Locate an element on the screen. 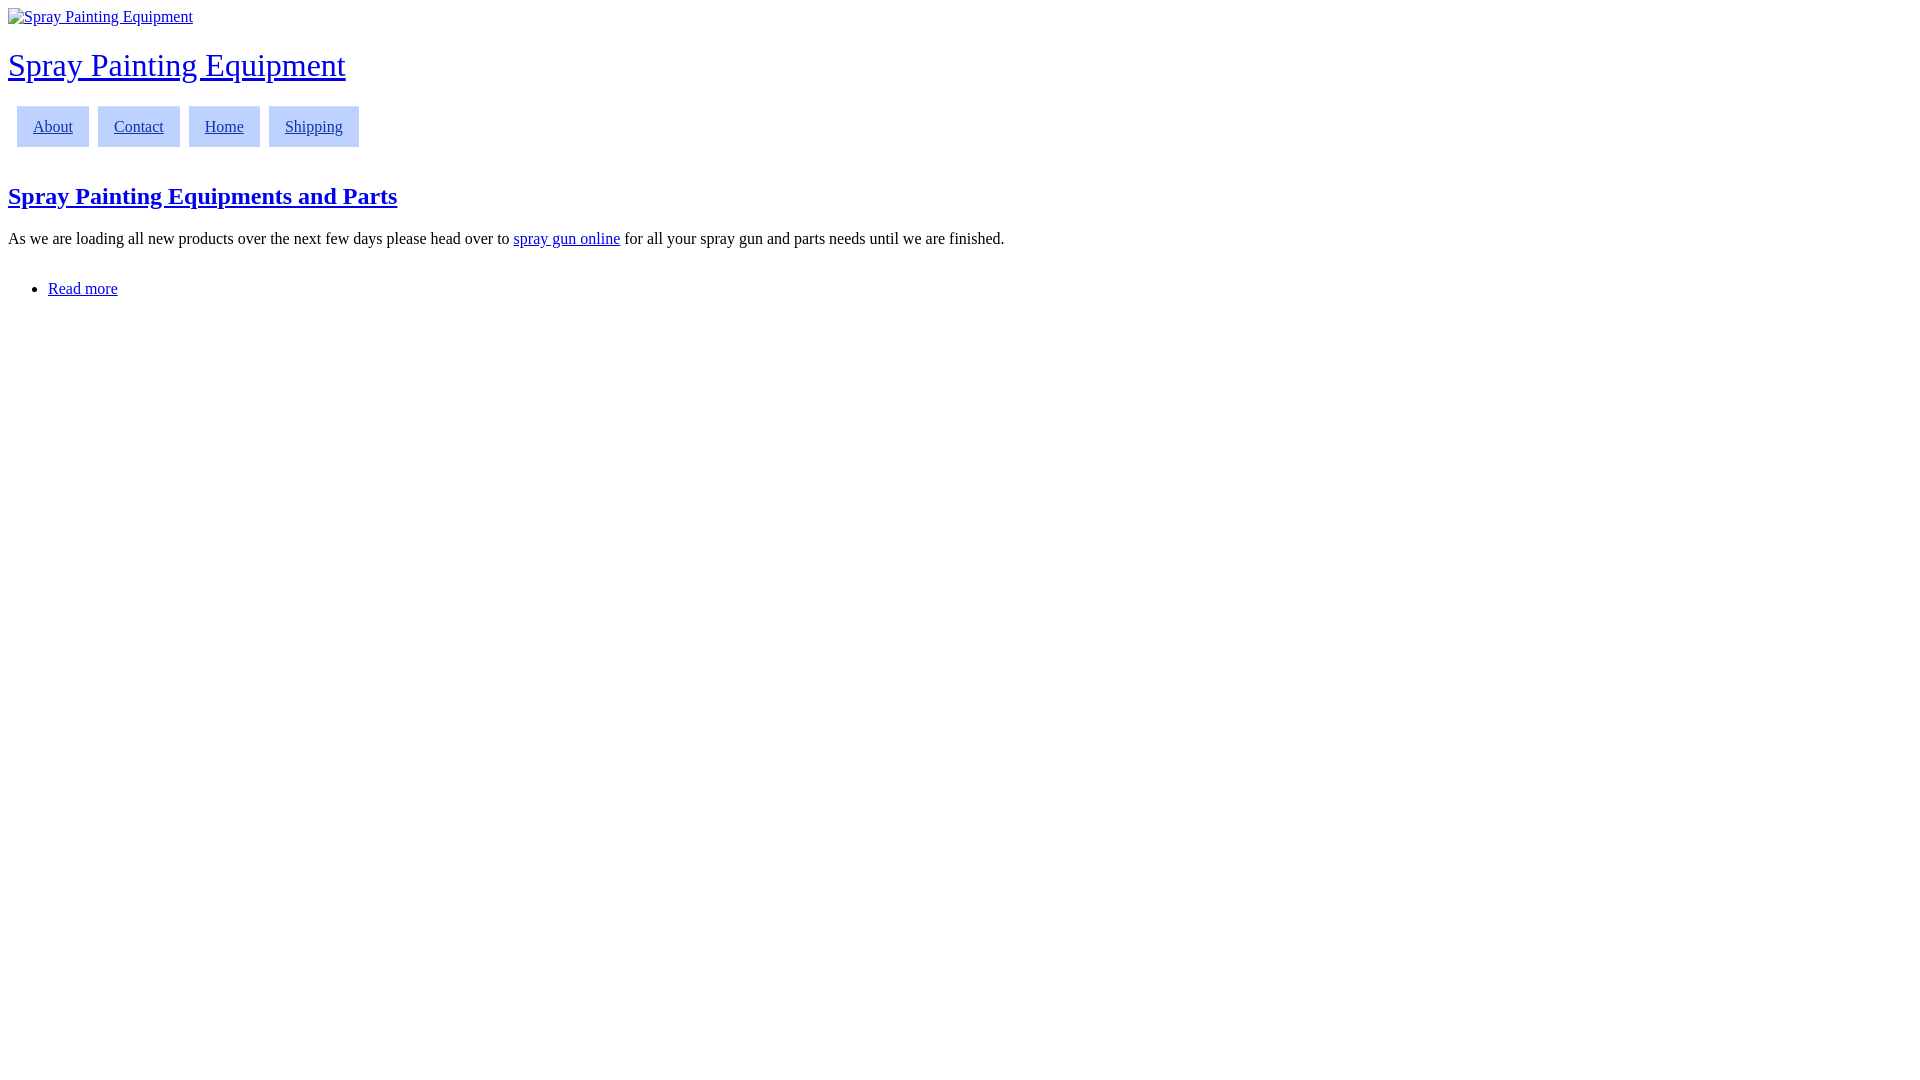 This screenshot has height=1080, width=1920. Shipping is located at coordinates (314, 126).